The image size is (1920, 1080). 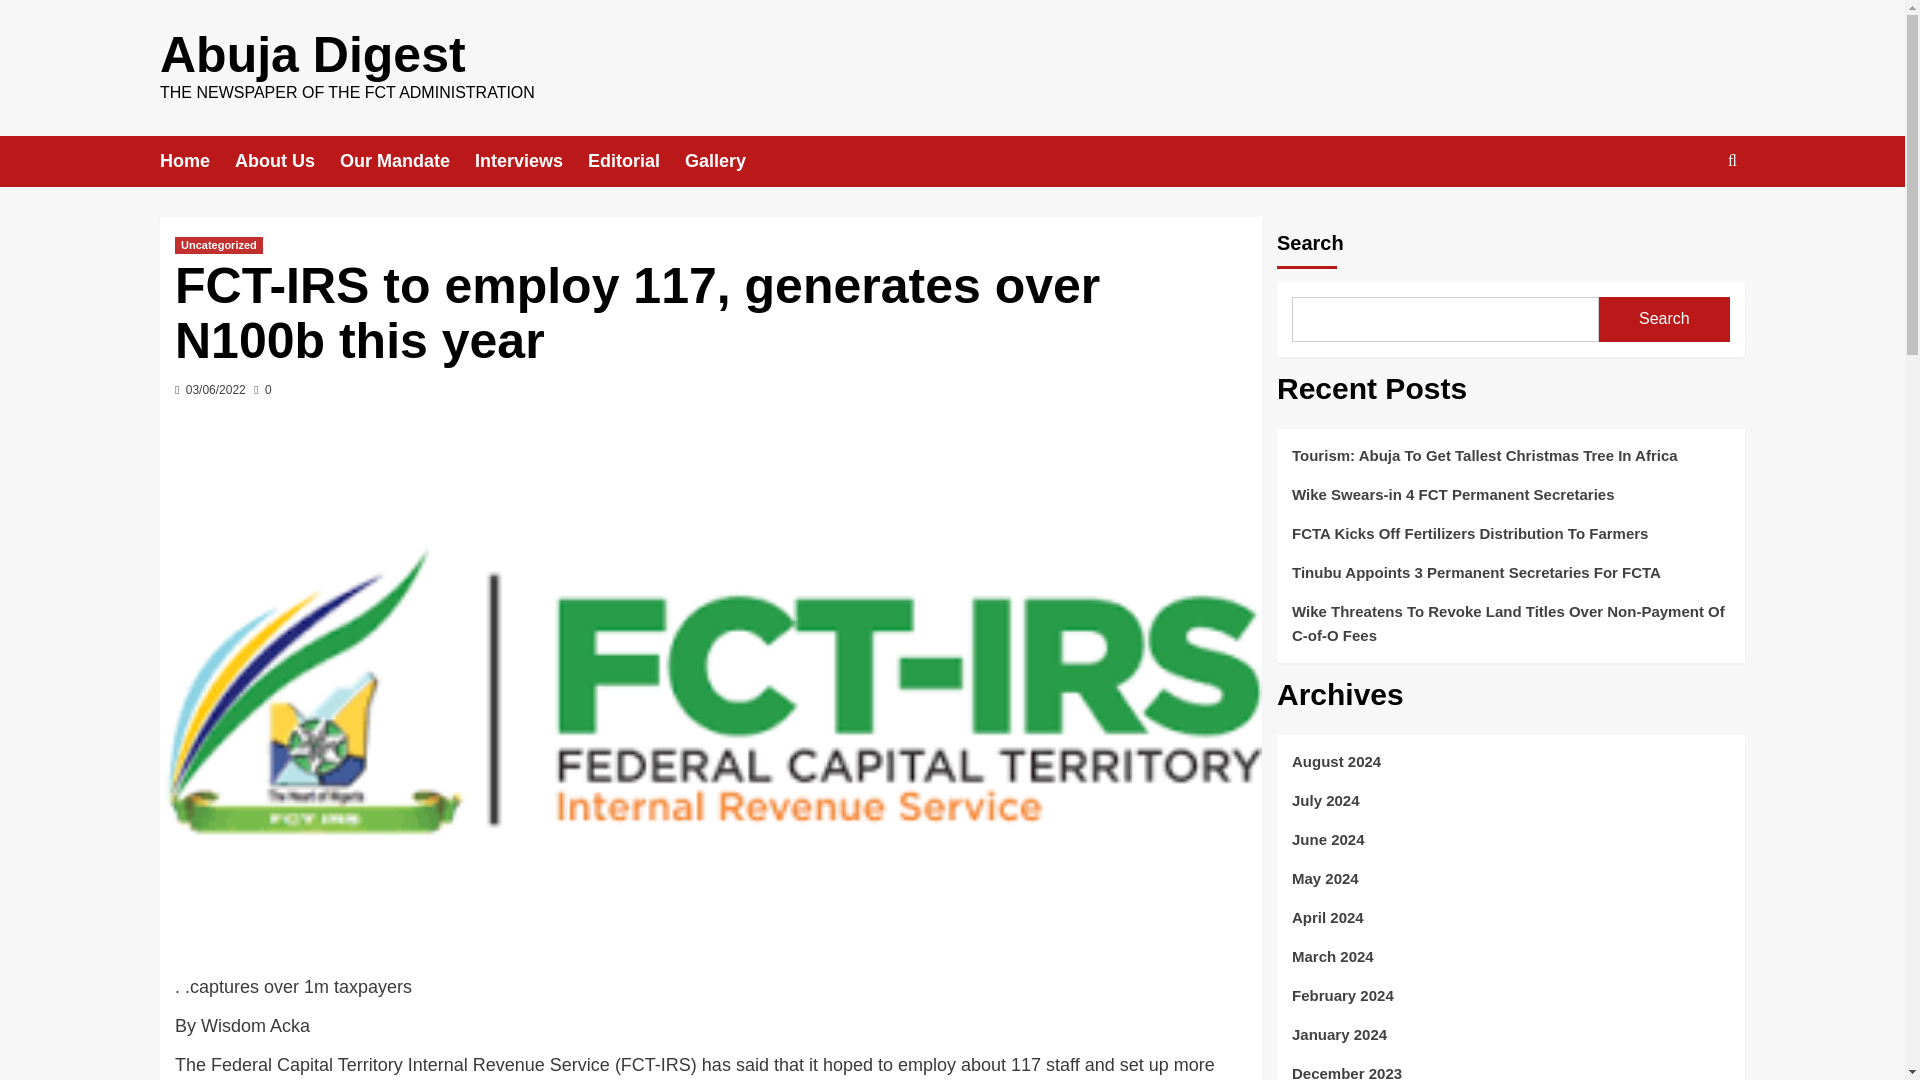 I want to click on Our Mandate, so click(x=406, y=161).